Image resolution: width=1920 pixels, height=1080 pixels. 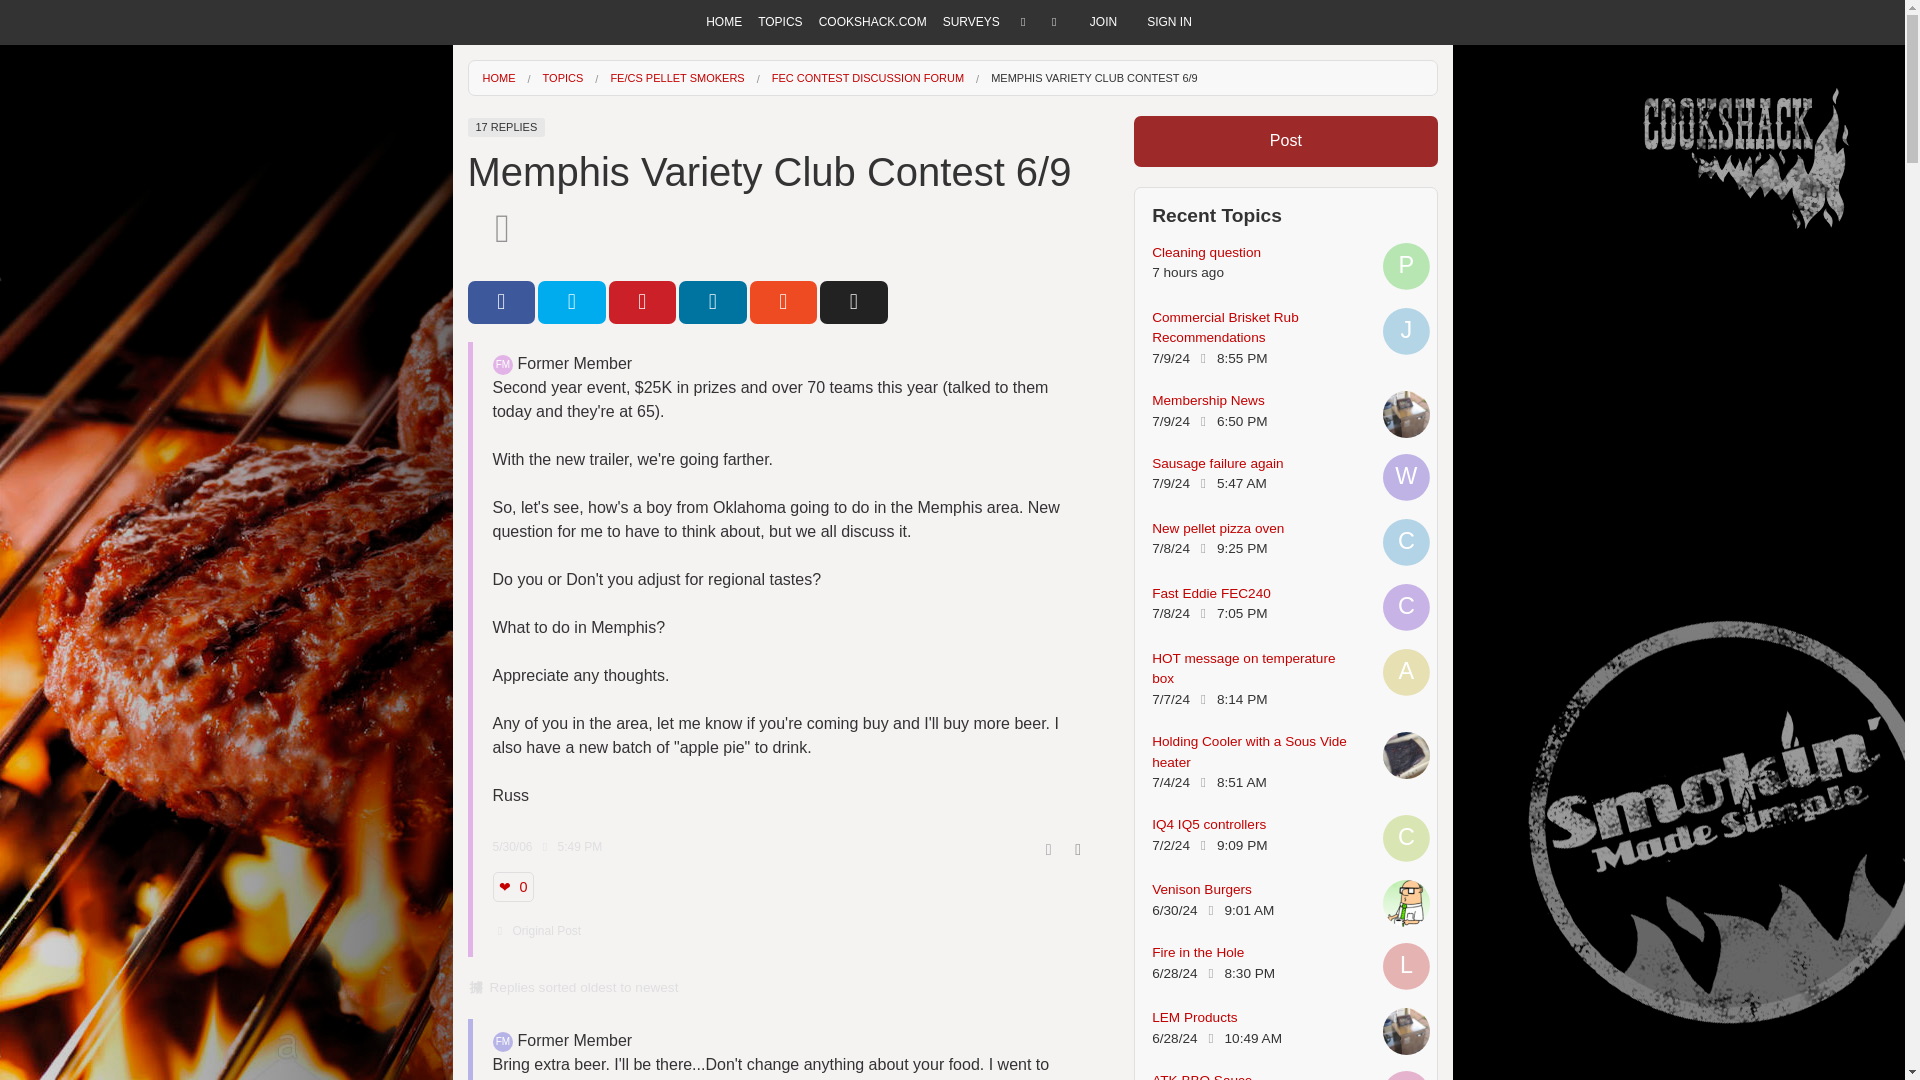 I want to click on CS GRILLS AND CHARBROILER, so click(x=780, y=204).